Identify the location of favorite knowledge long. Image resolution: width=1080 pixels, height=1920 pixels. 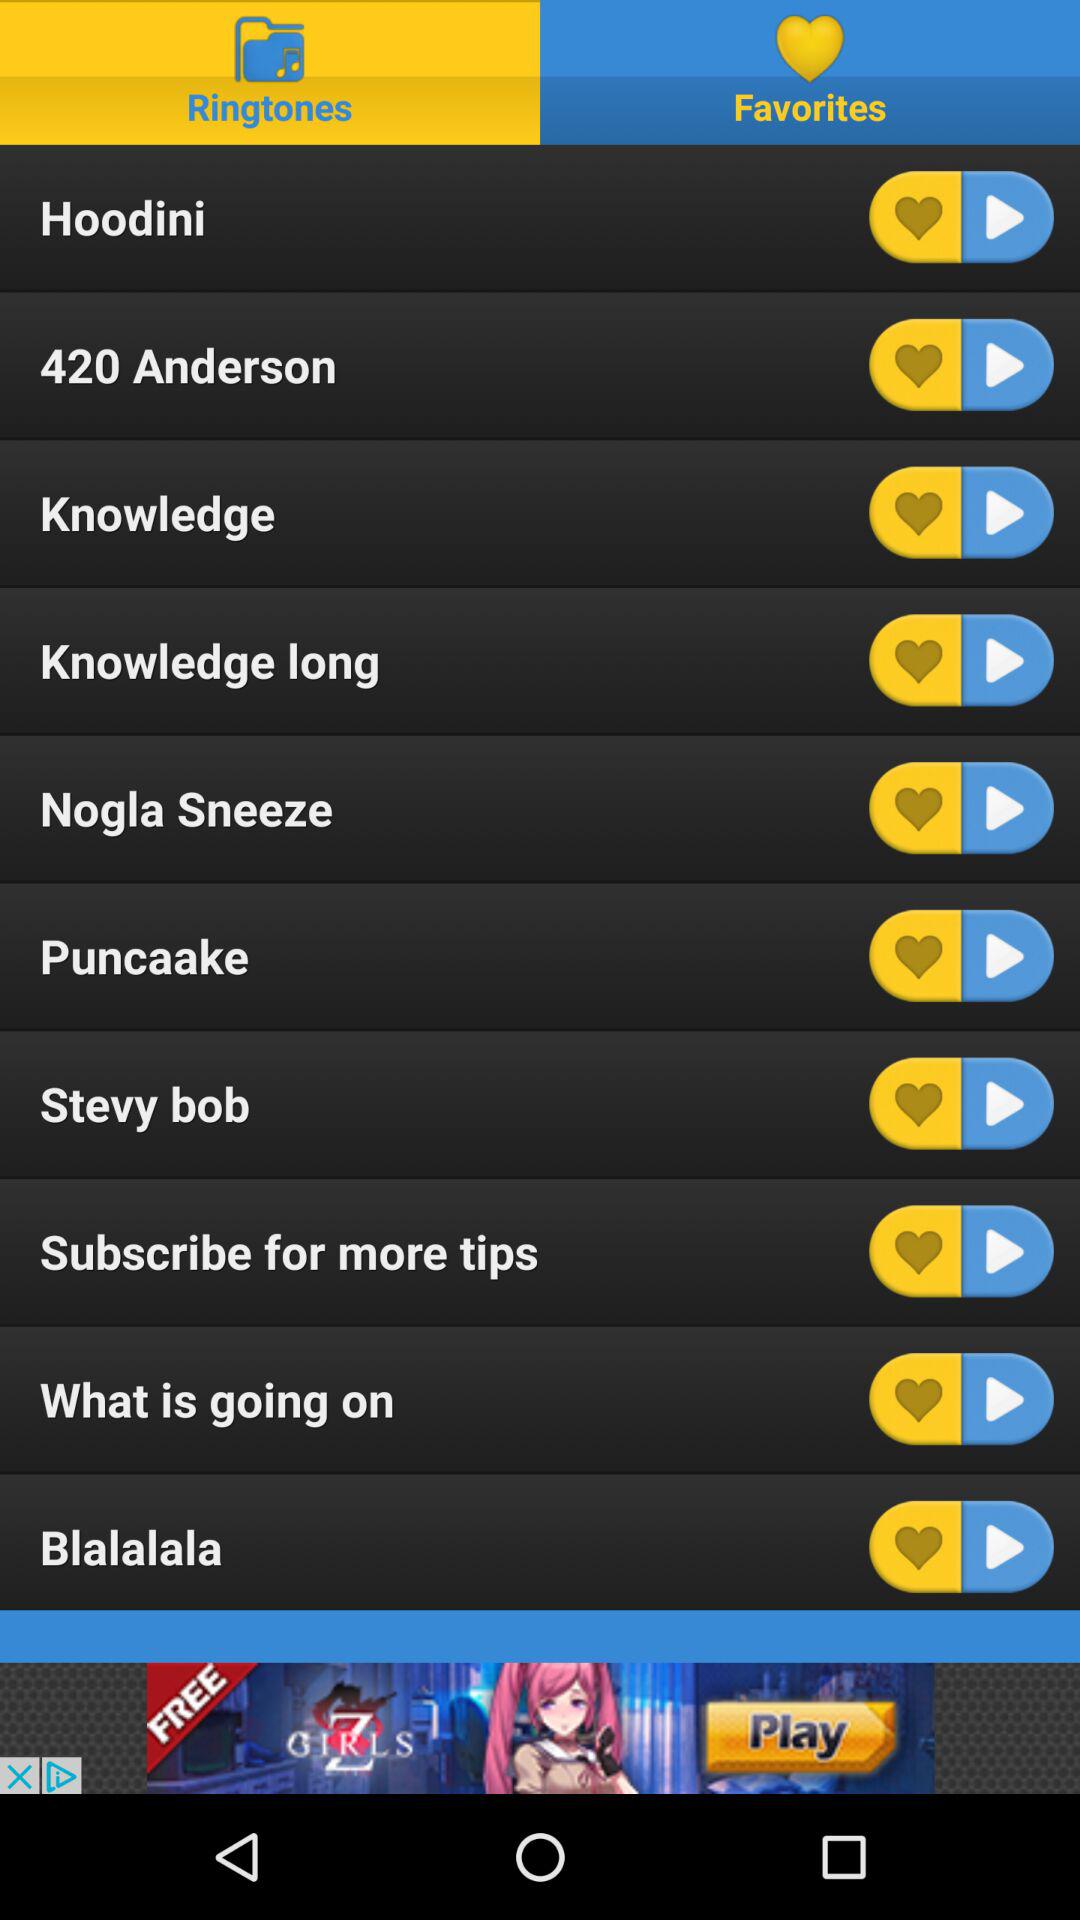
(915, 660).